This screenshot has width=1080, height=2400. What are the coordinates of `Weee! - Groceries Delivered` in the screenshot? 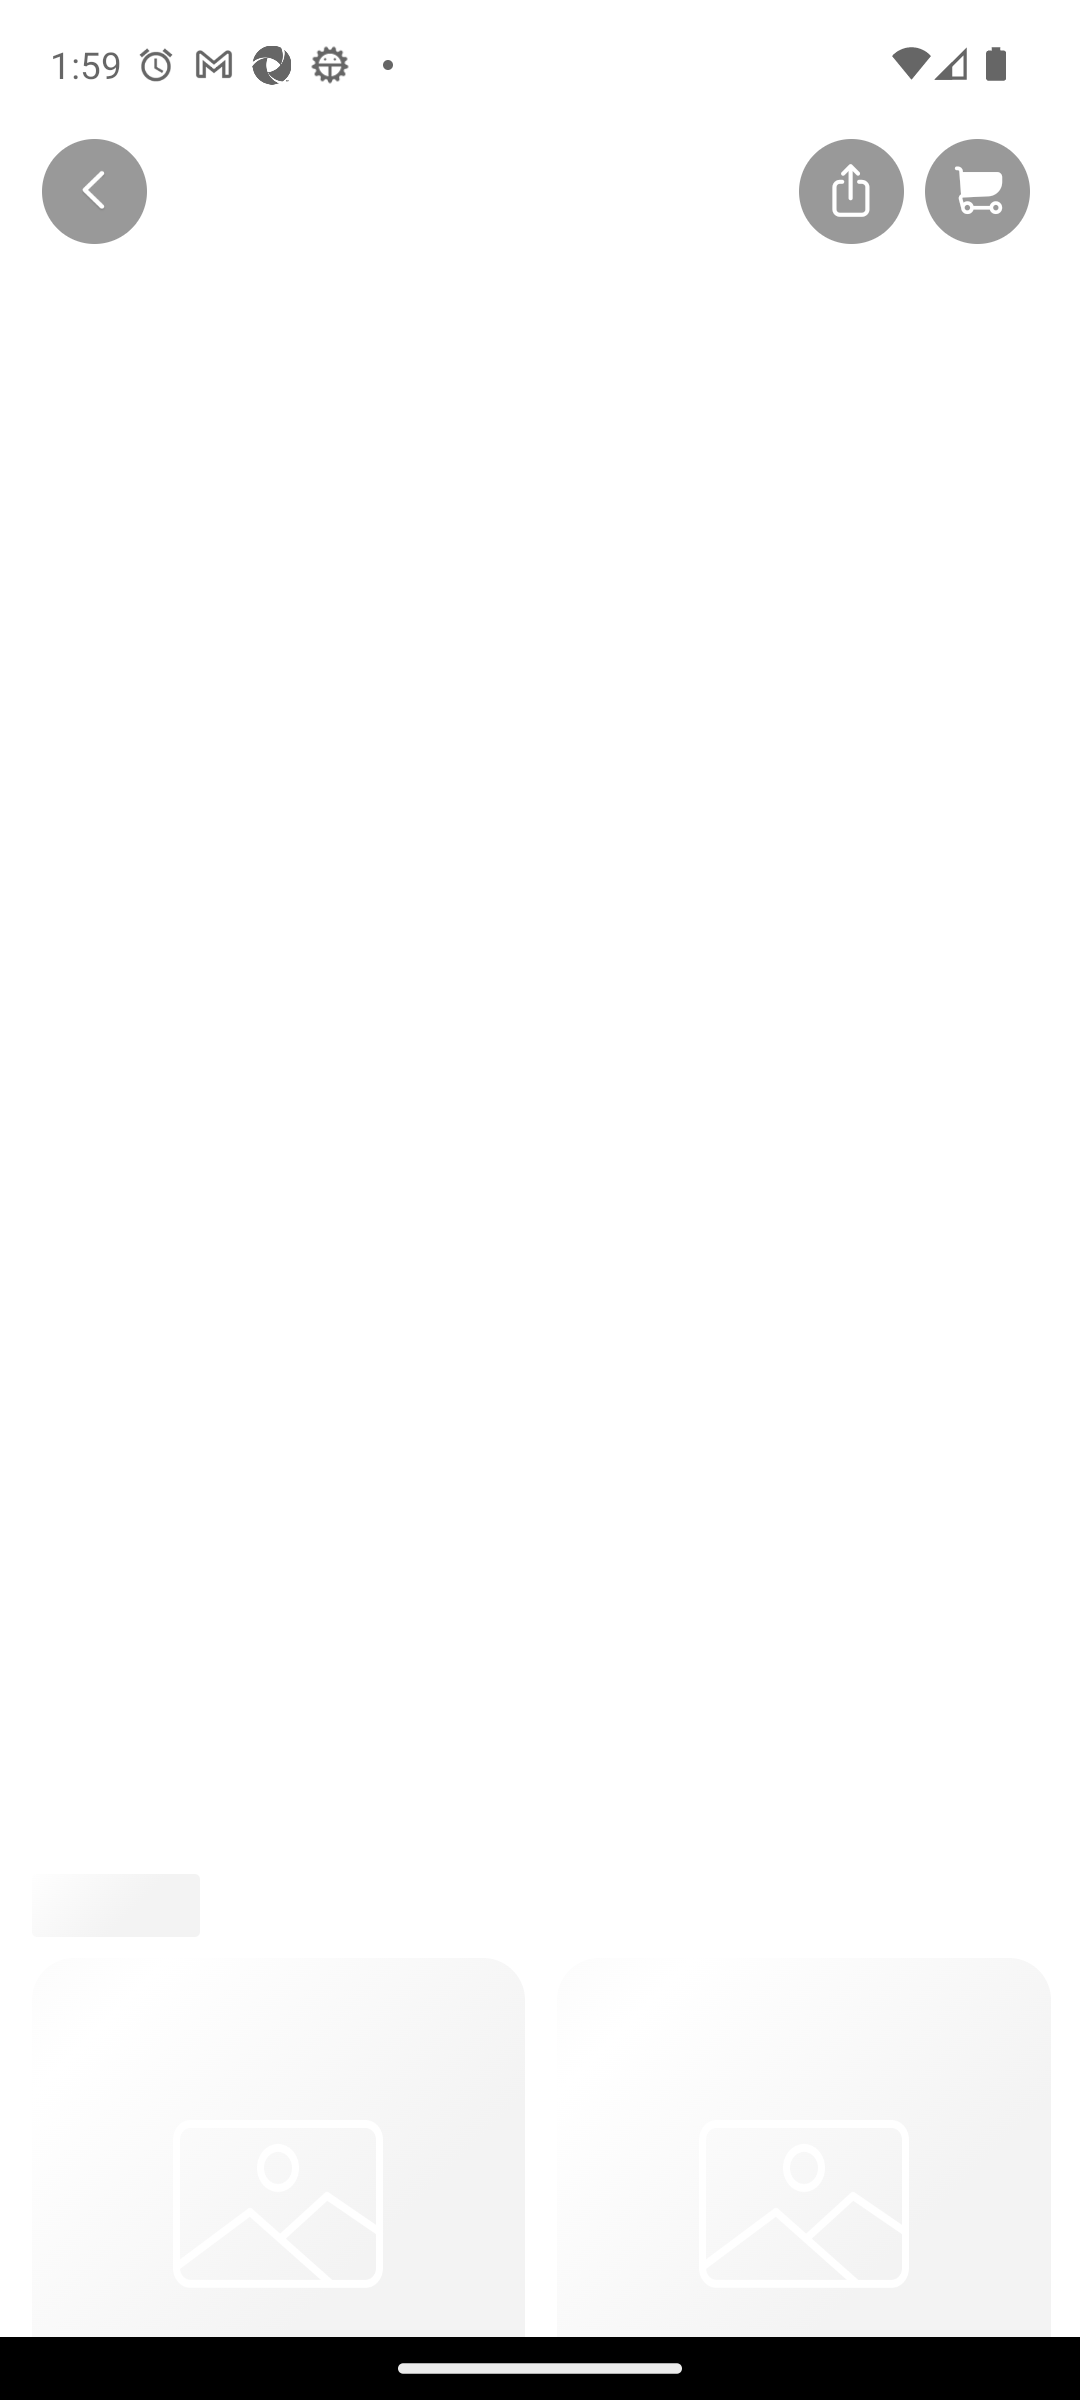 It's located at (77, 189).